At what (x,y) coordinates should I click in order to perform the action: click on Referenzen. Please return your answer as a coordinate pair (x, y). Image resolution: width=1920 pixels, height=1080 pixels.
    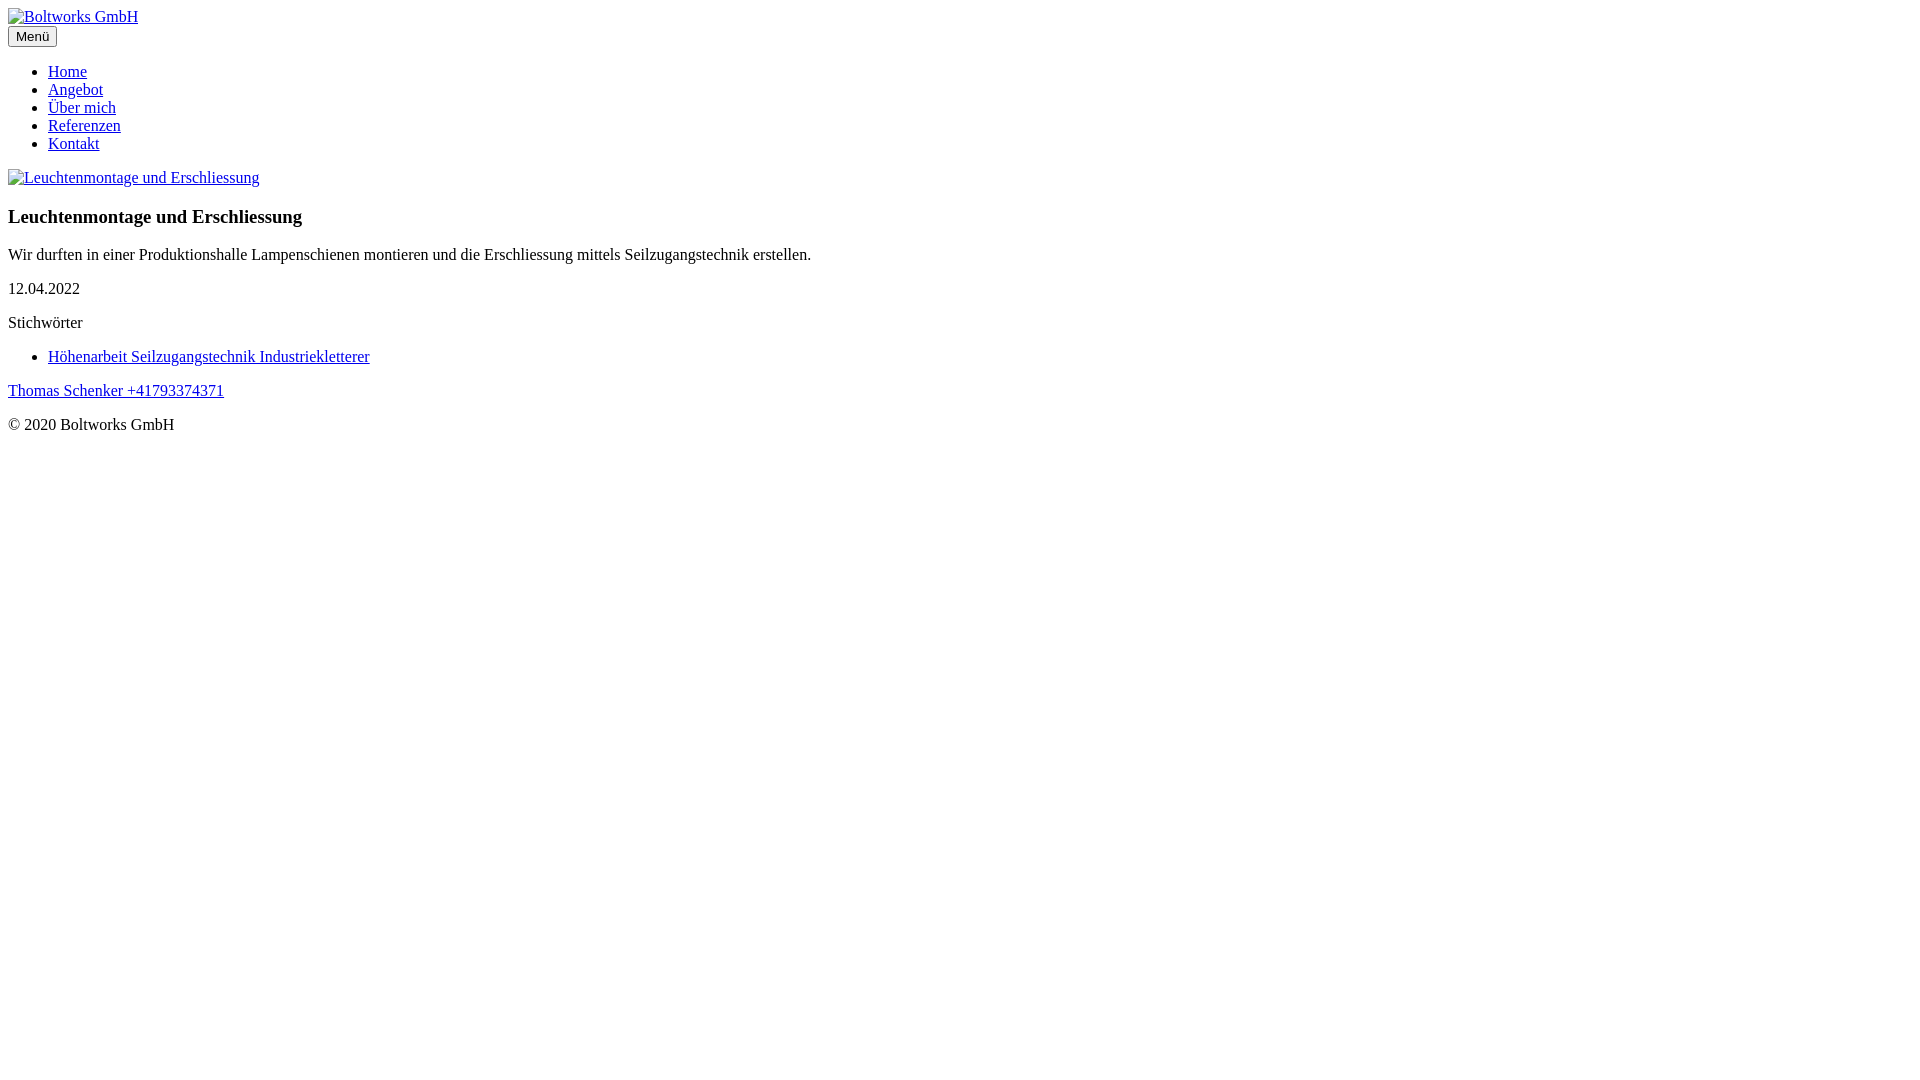
    Looking at the image, I should click on (84, 126).